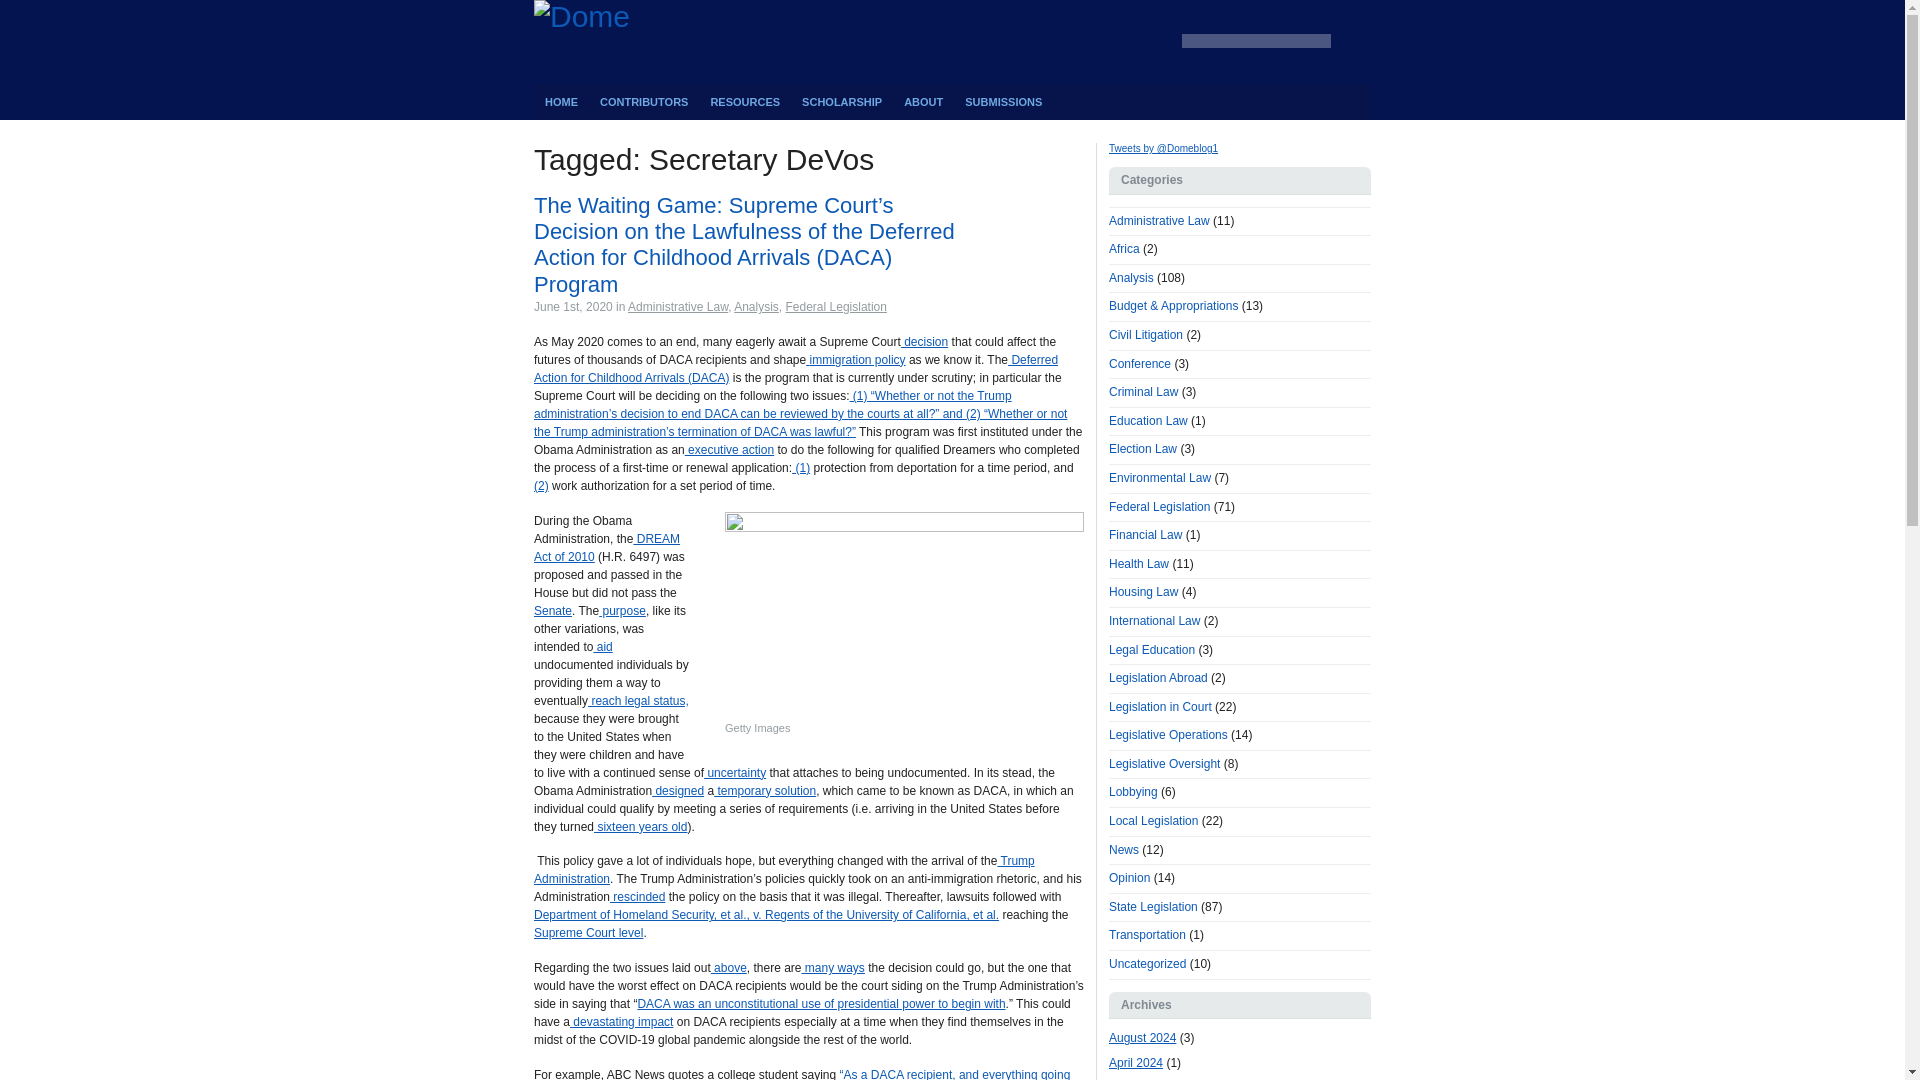 This screenshot has width=1920, height=1080. What do you see at coordinates (637, 896) in the screenshot?
I see `rescinded` at bounding box center [637, 896].